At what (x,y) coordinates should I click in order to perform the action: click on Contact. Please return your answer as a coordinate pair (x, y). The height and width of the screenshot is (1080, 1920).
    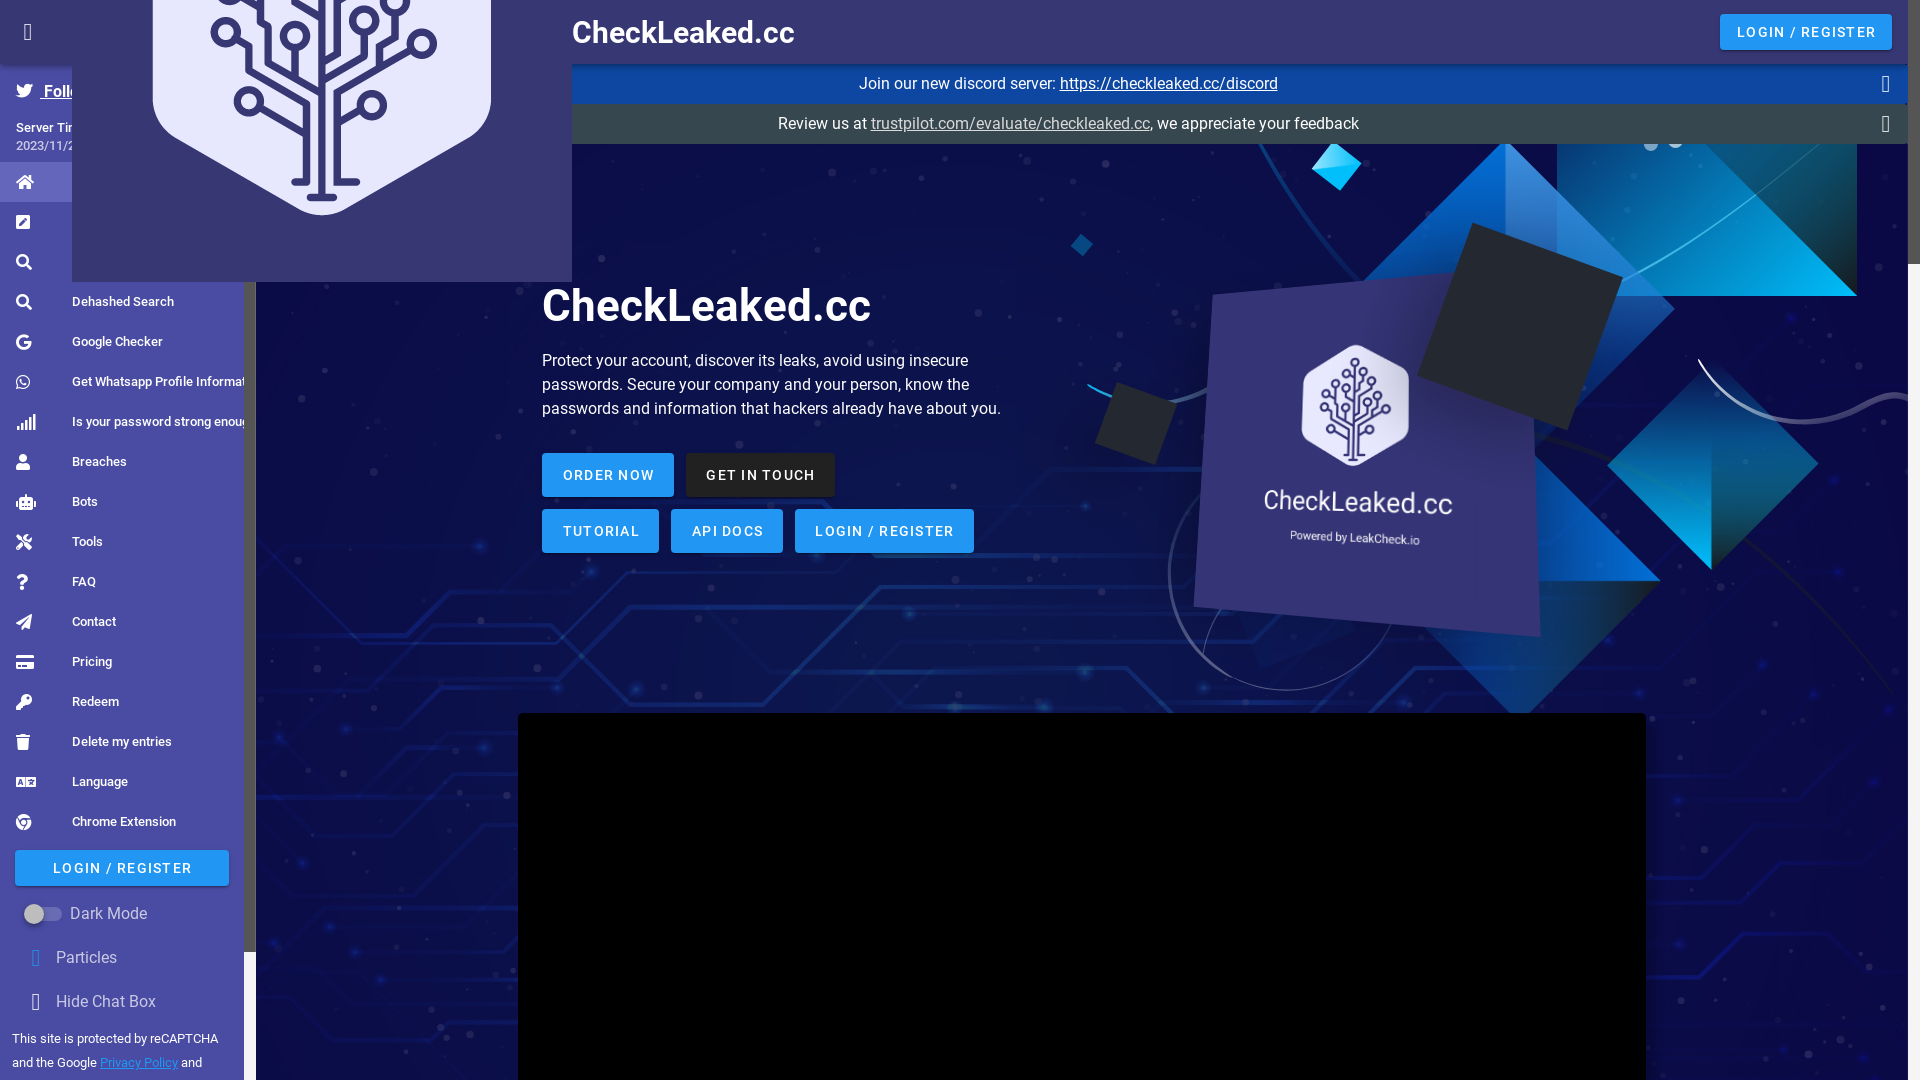
    Looking at the image, I should click on (66, 622).